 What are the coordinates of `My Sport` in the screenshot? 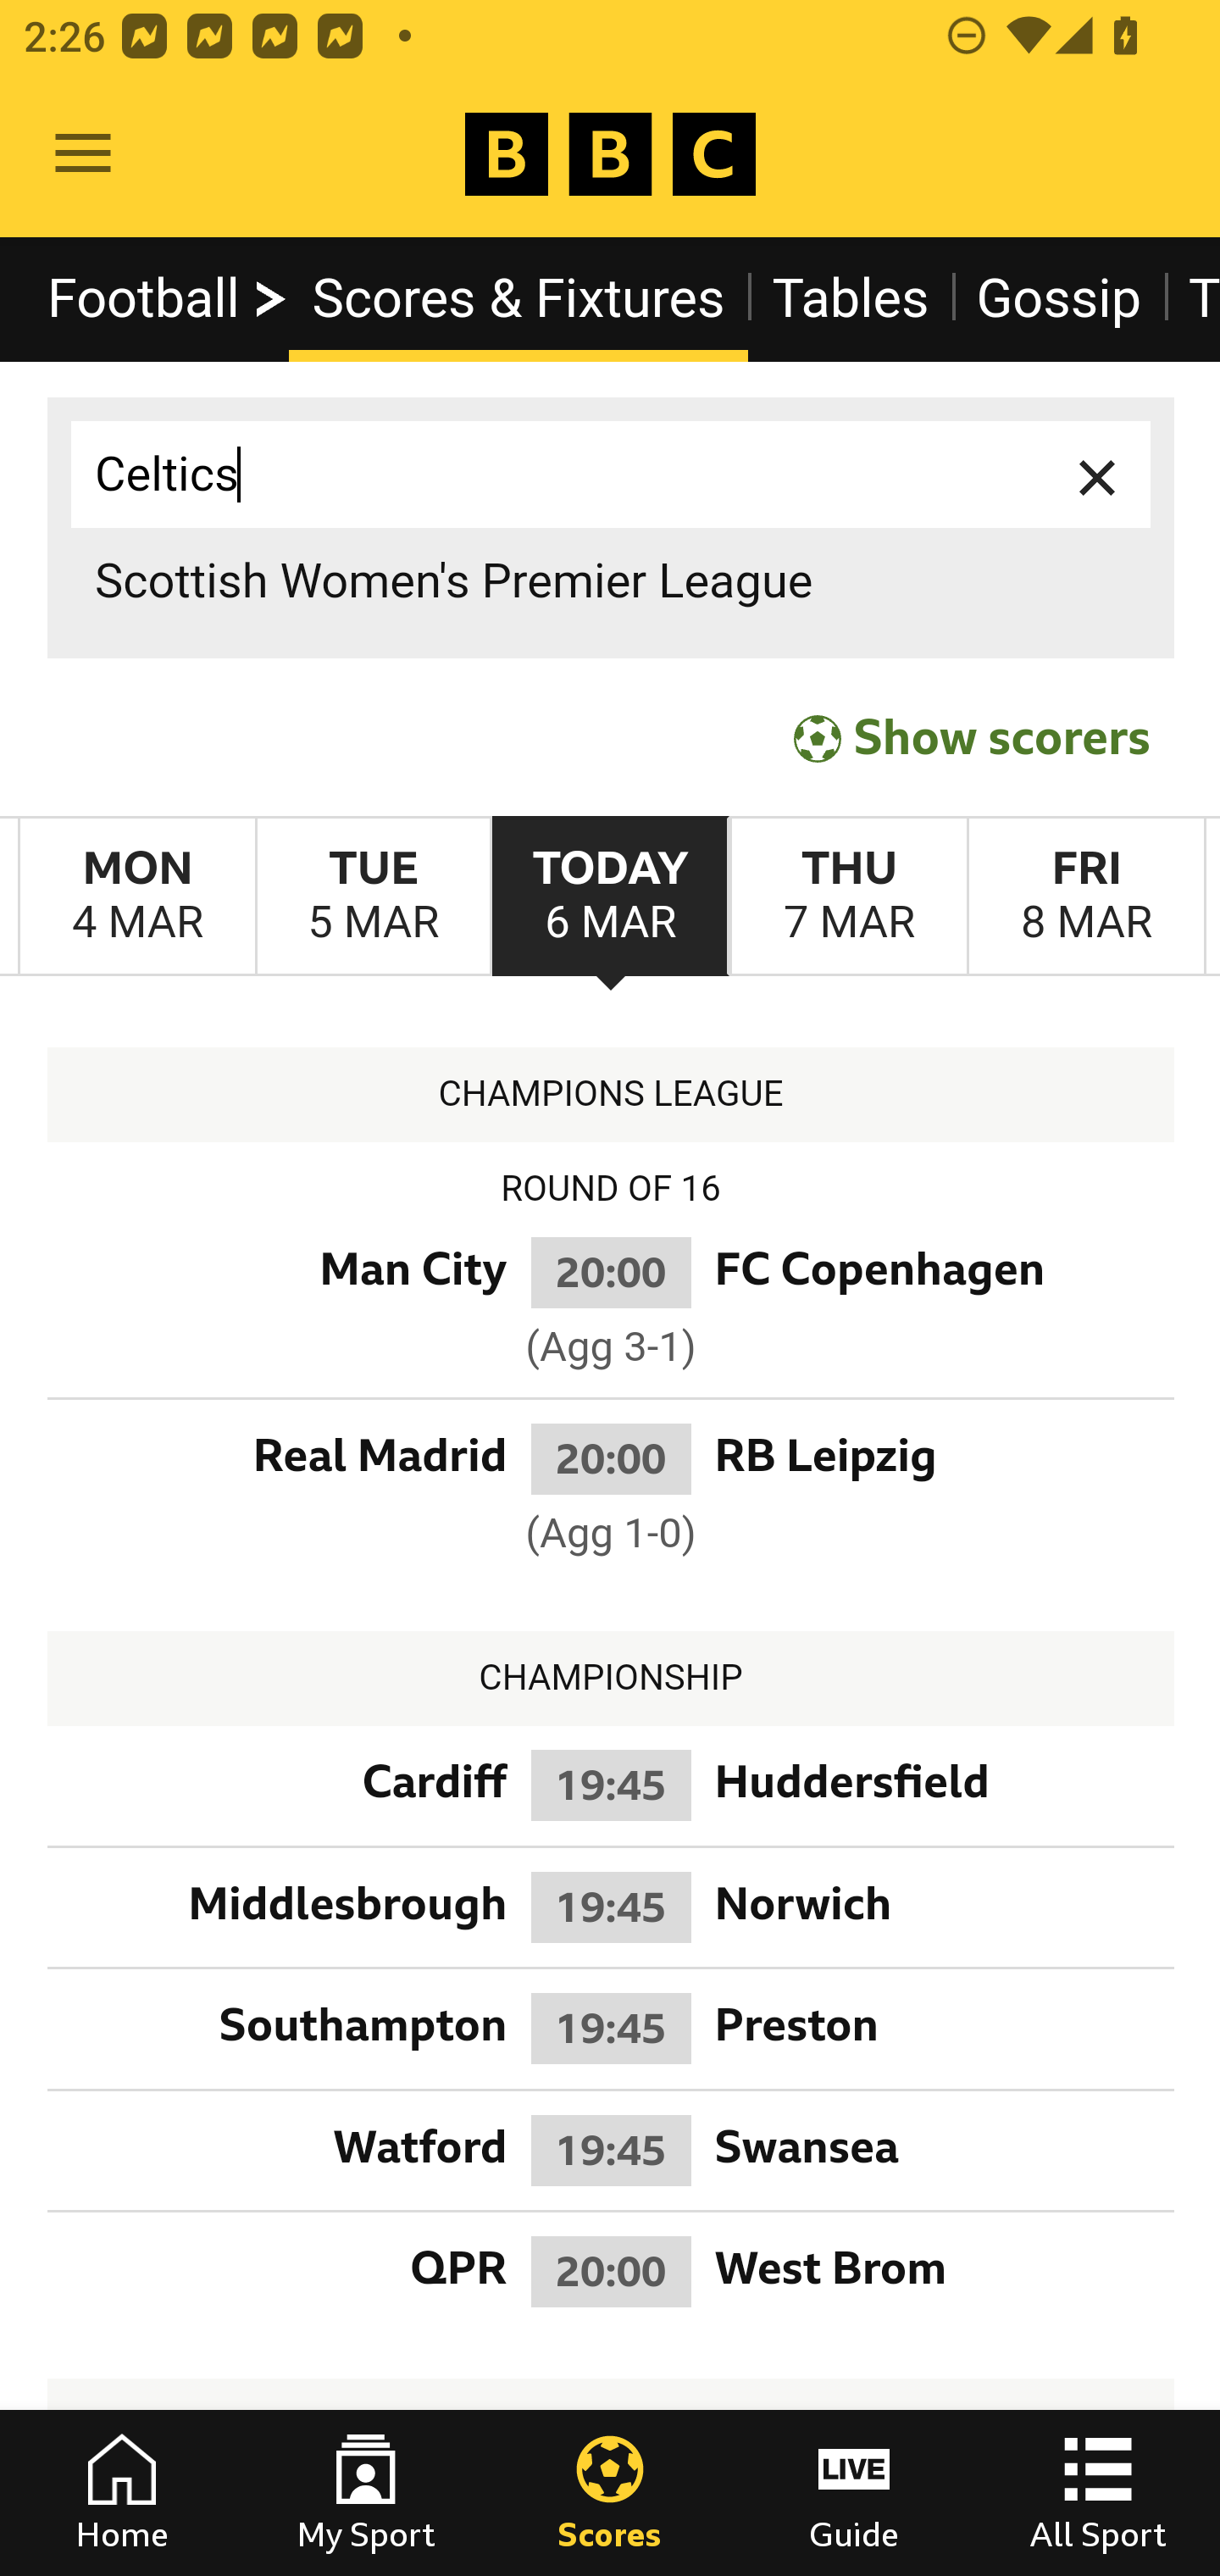 It's located at (366, 2493).